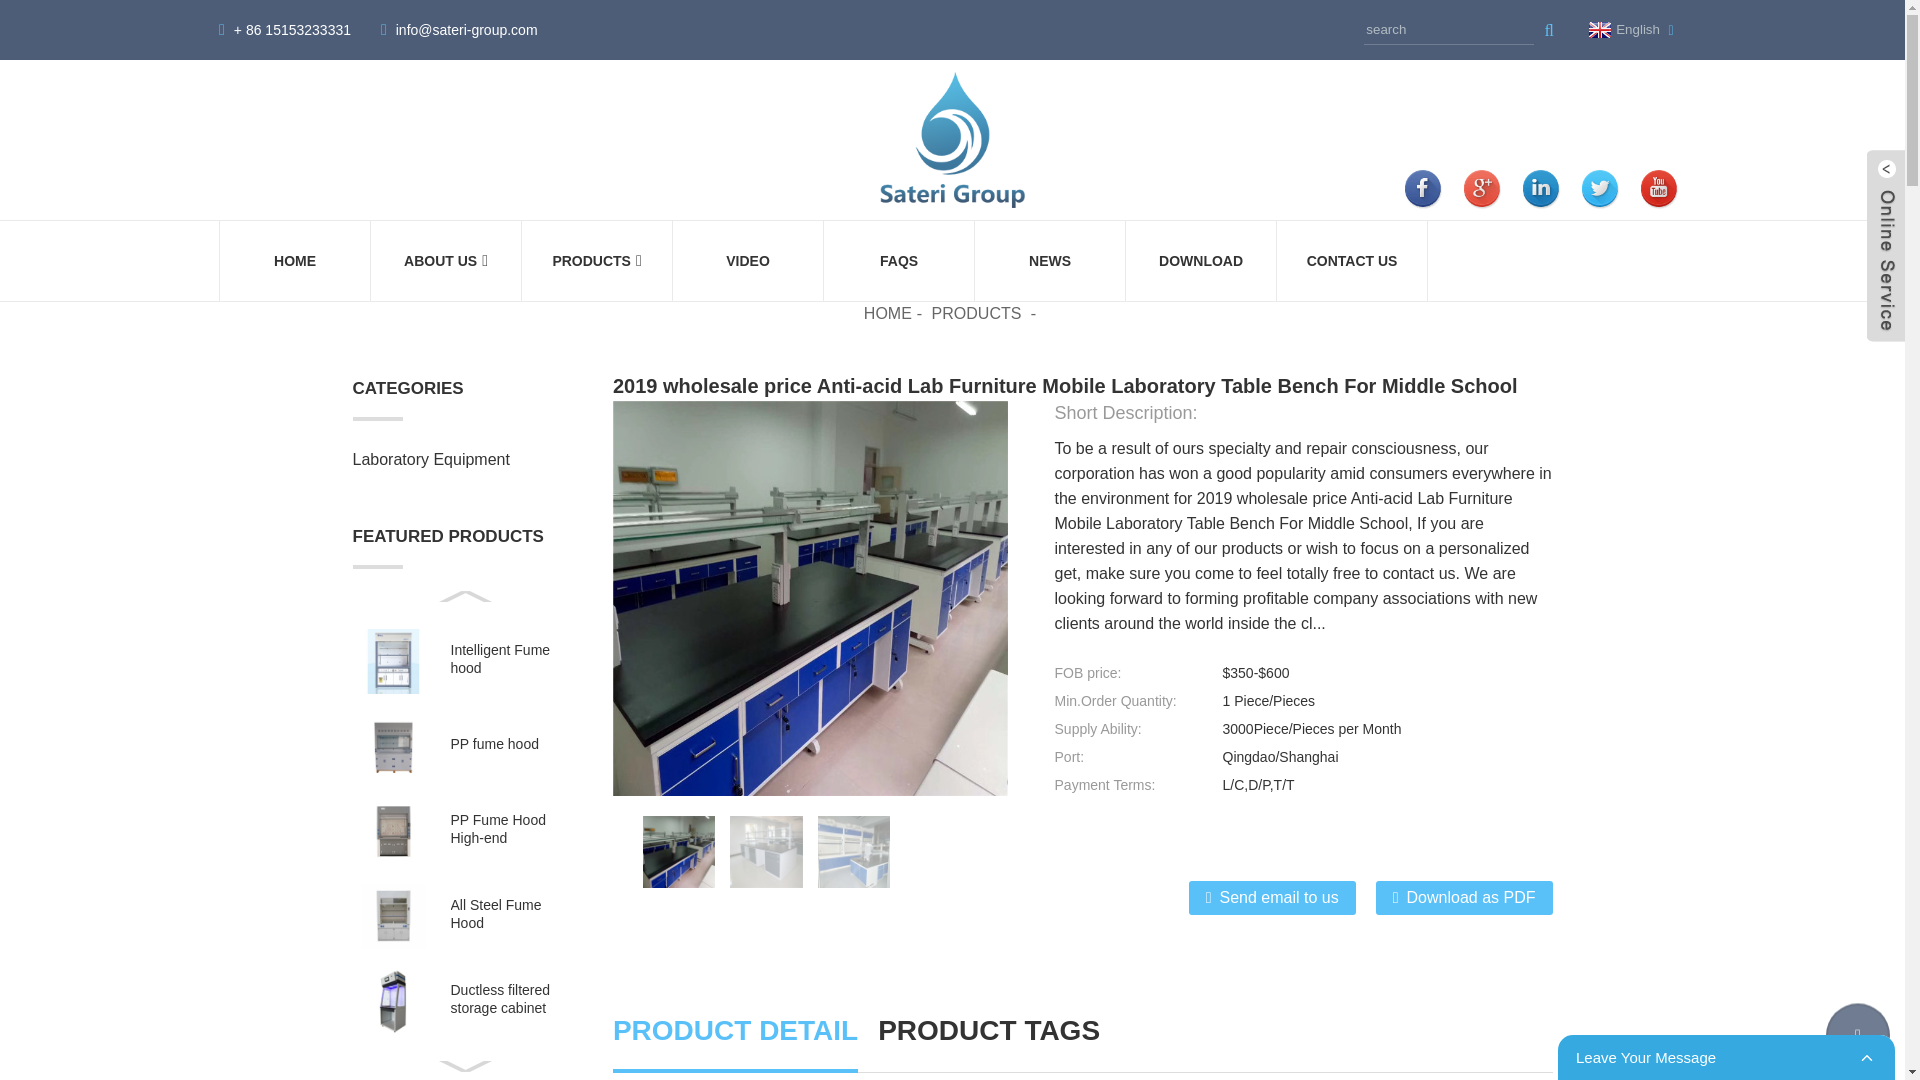  I want to click on FAQS, so click(899, 261).